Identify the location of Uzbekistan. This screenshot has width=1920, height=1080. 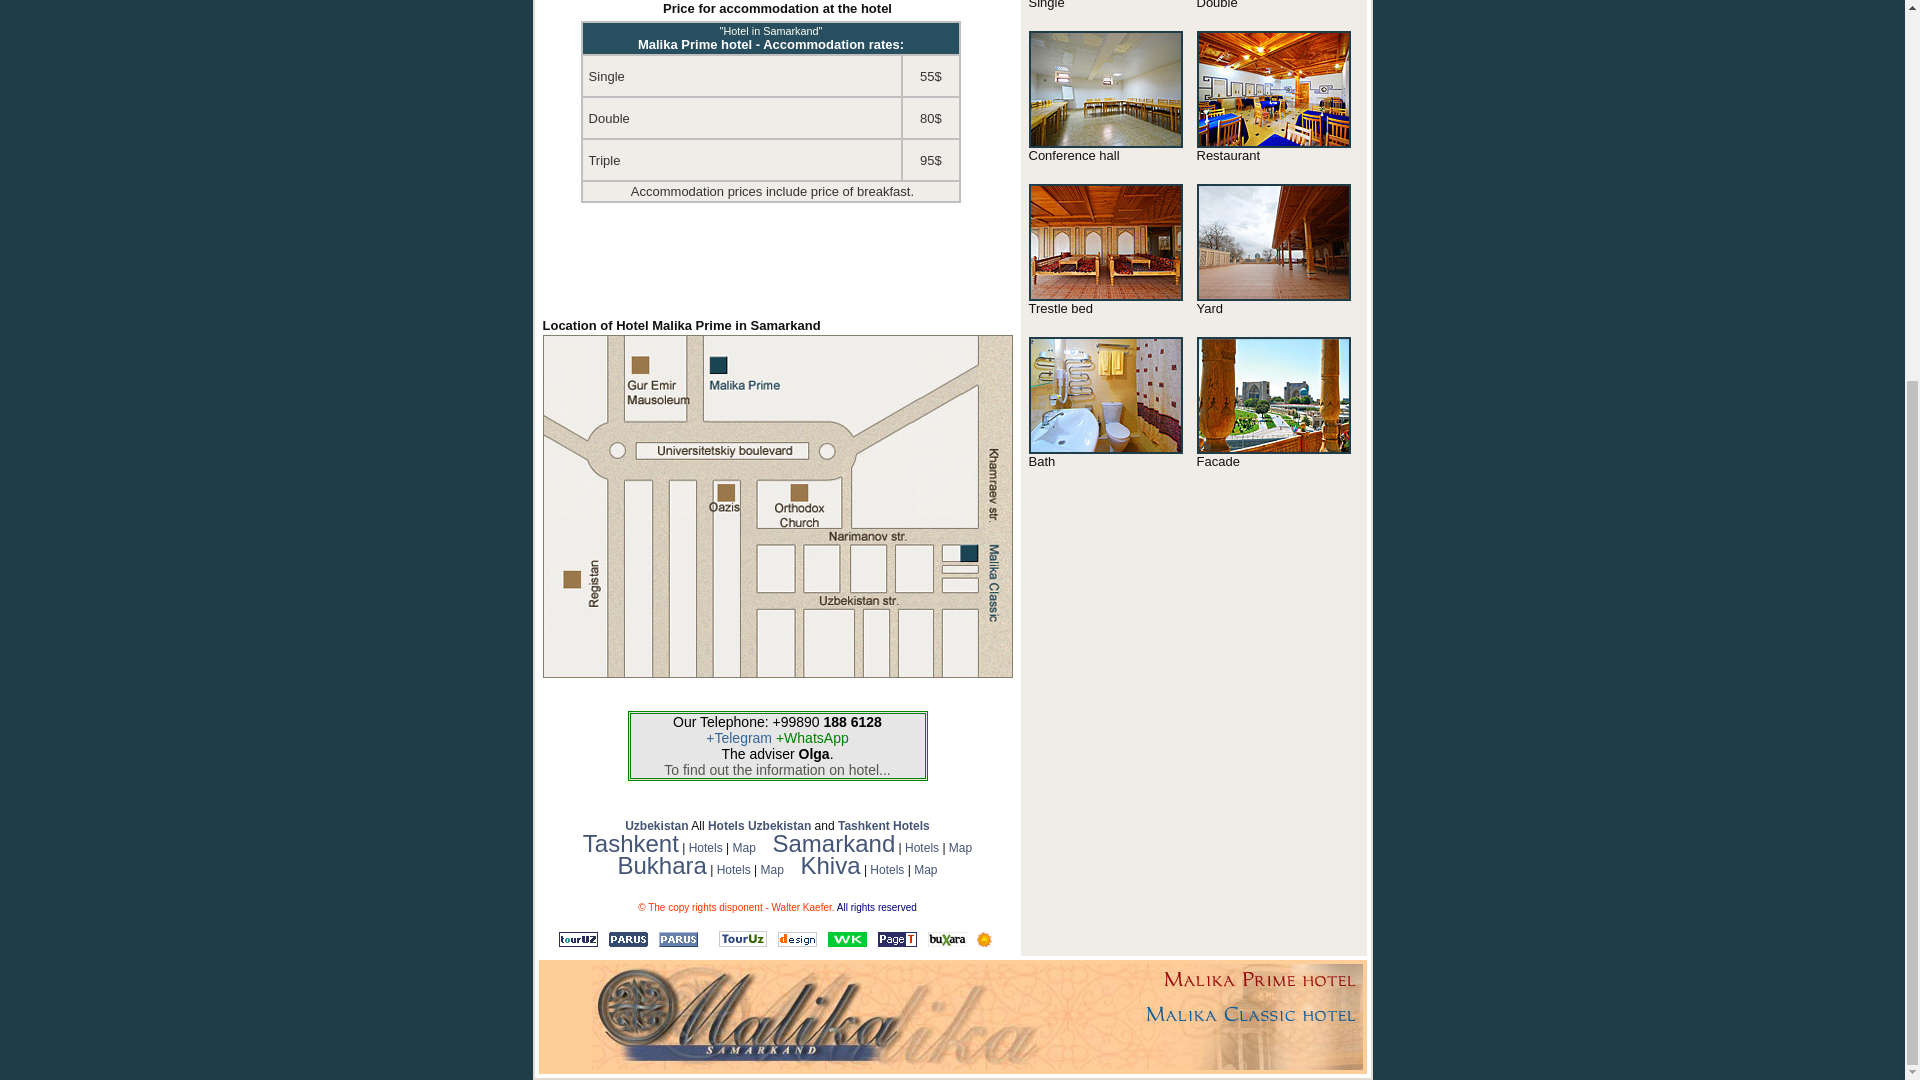
(656, 825).